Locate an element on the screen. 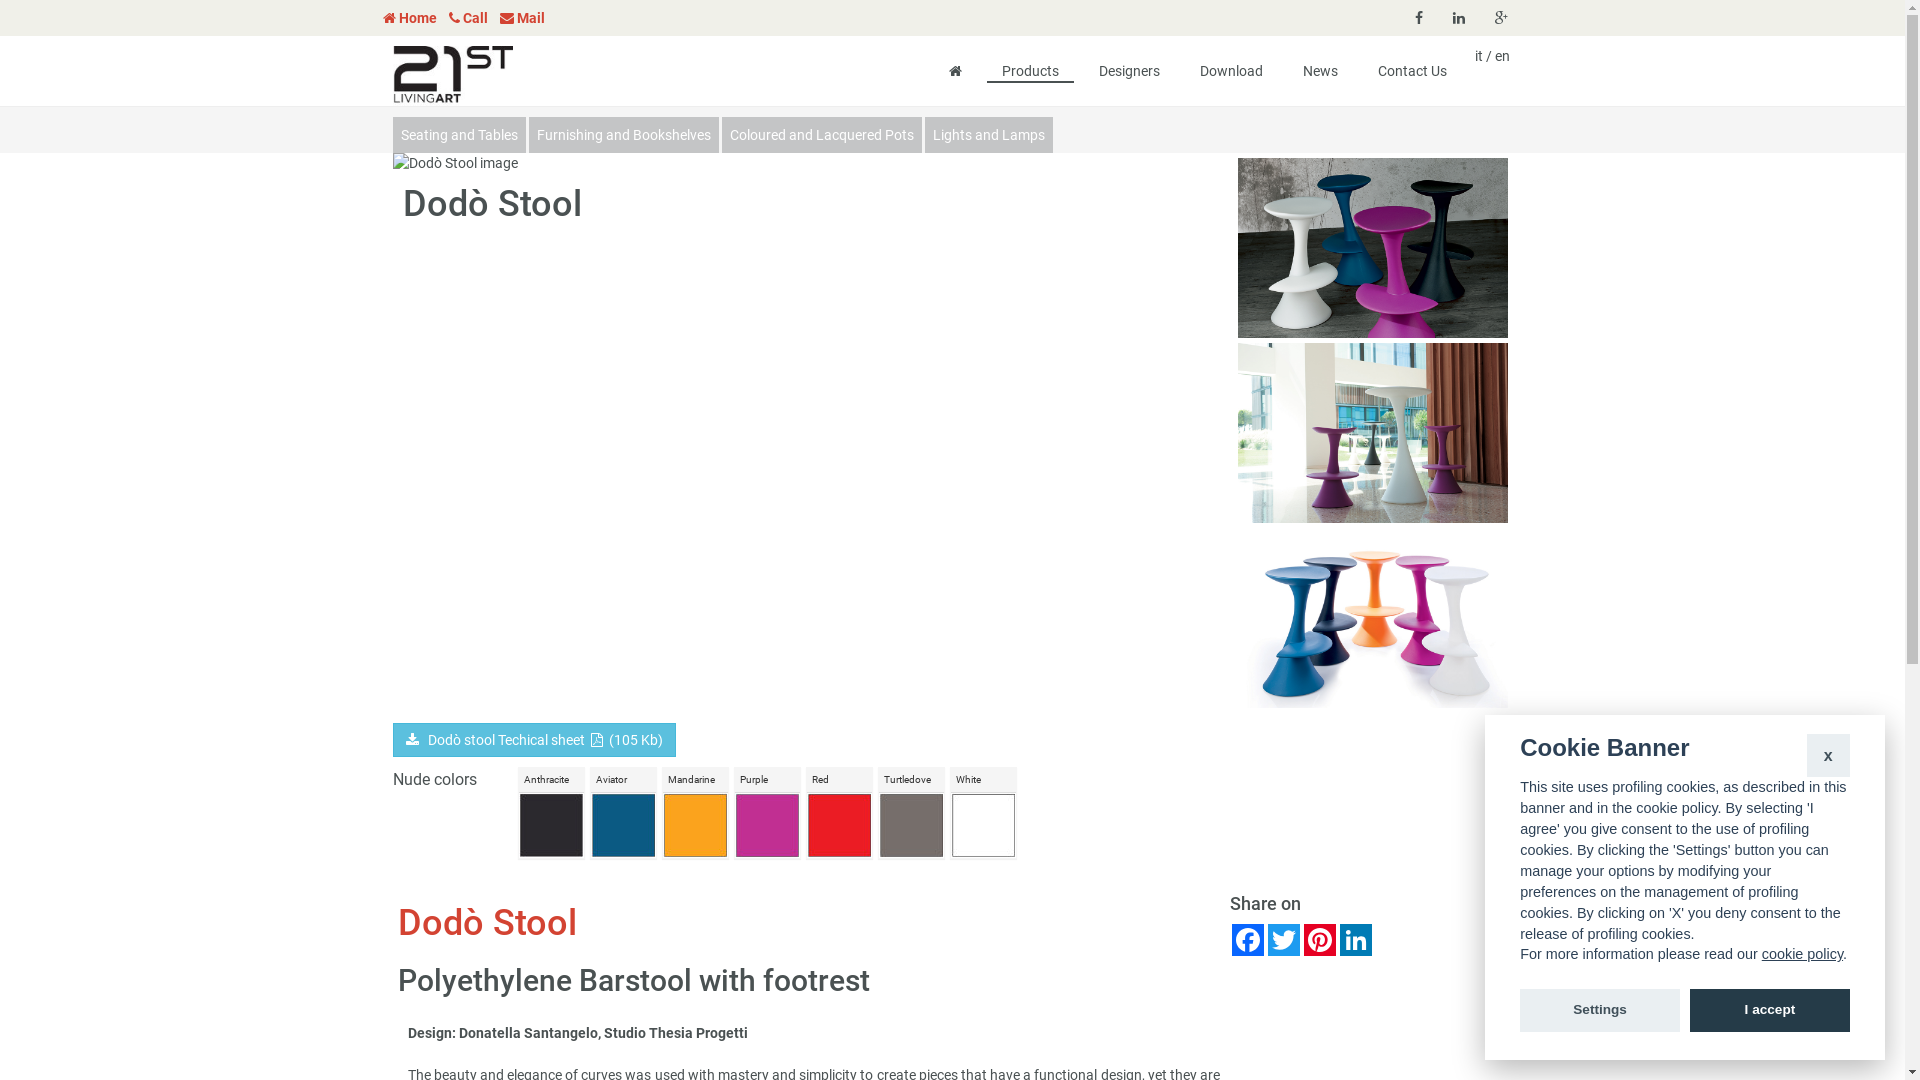  LinkedIn is located at coordinates (1356, 940).